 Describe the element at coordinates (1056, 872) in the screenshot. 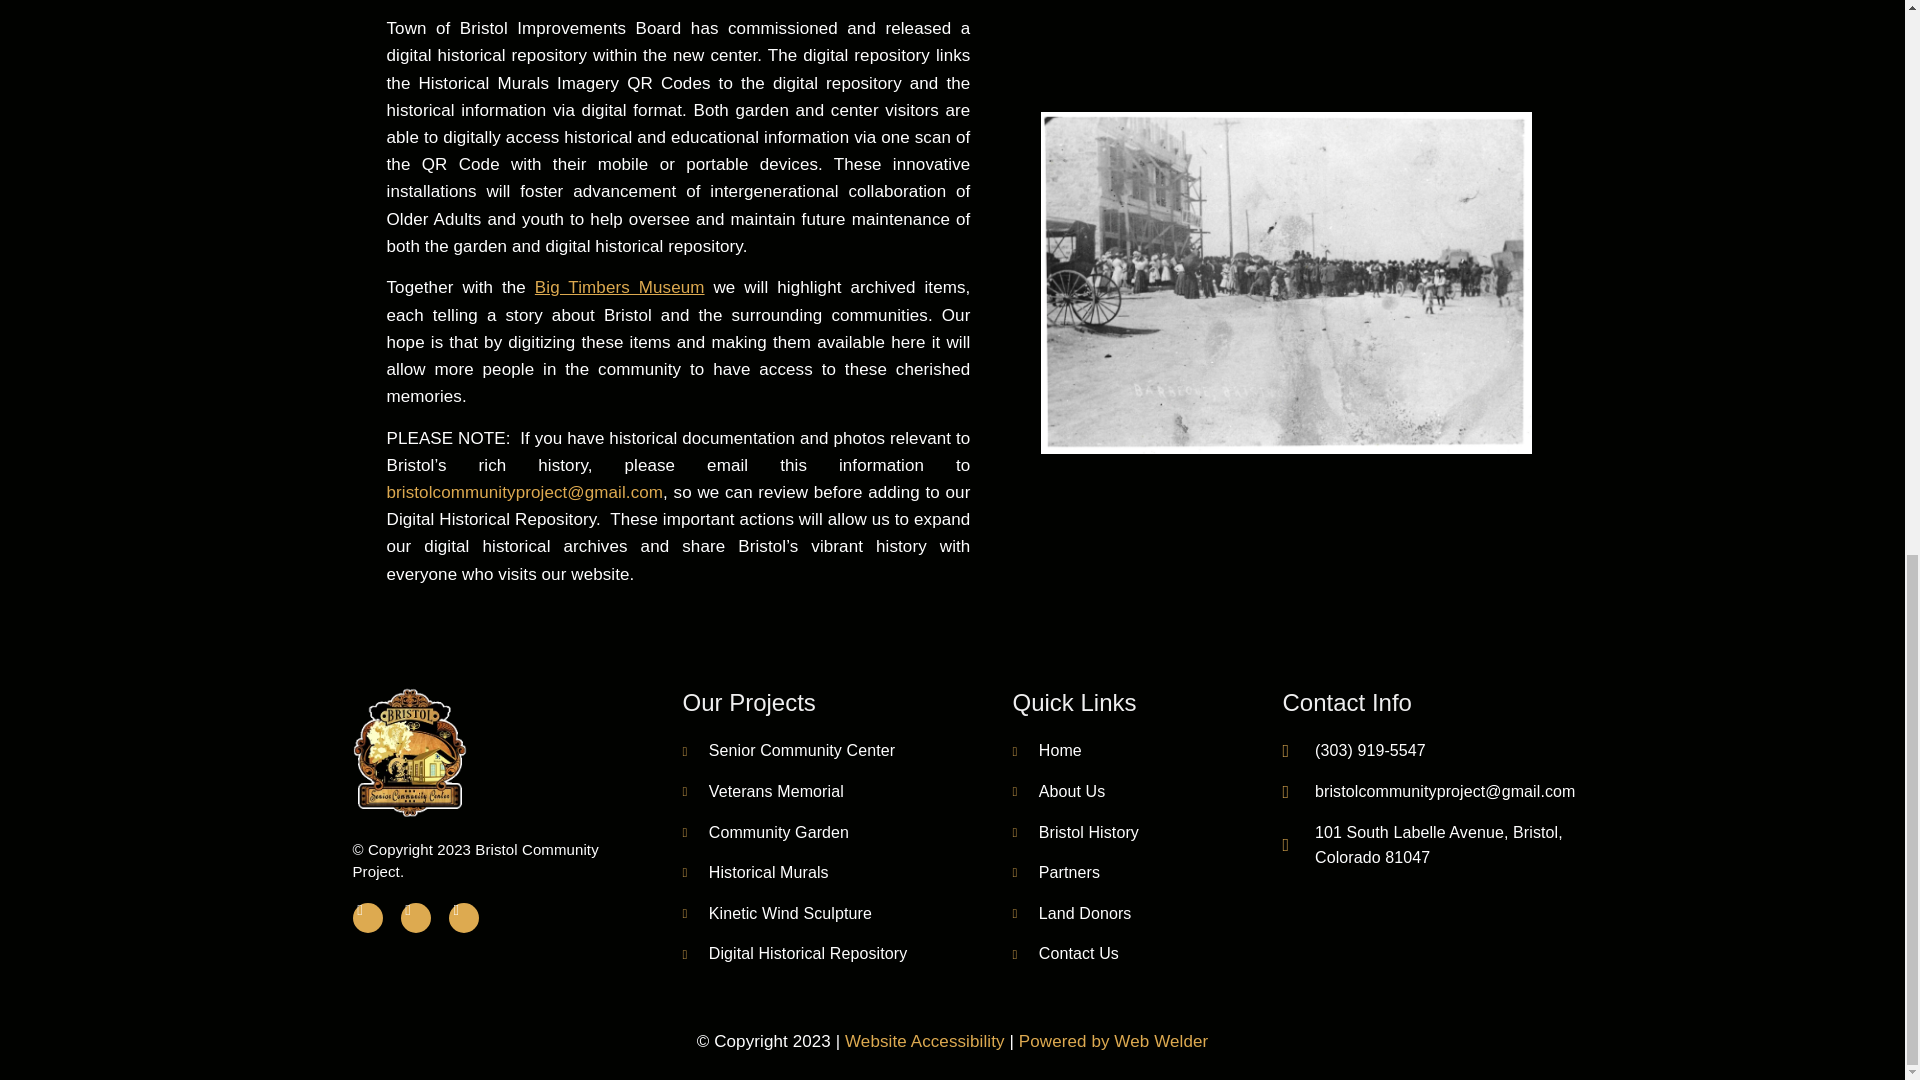

I see `Partners` at that location.